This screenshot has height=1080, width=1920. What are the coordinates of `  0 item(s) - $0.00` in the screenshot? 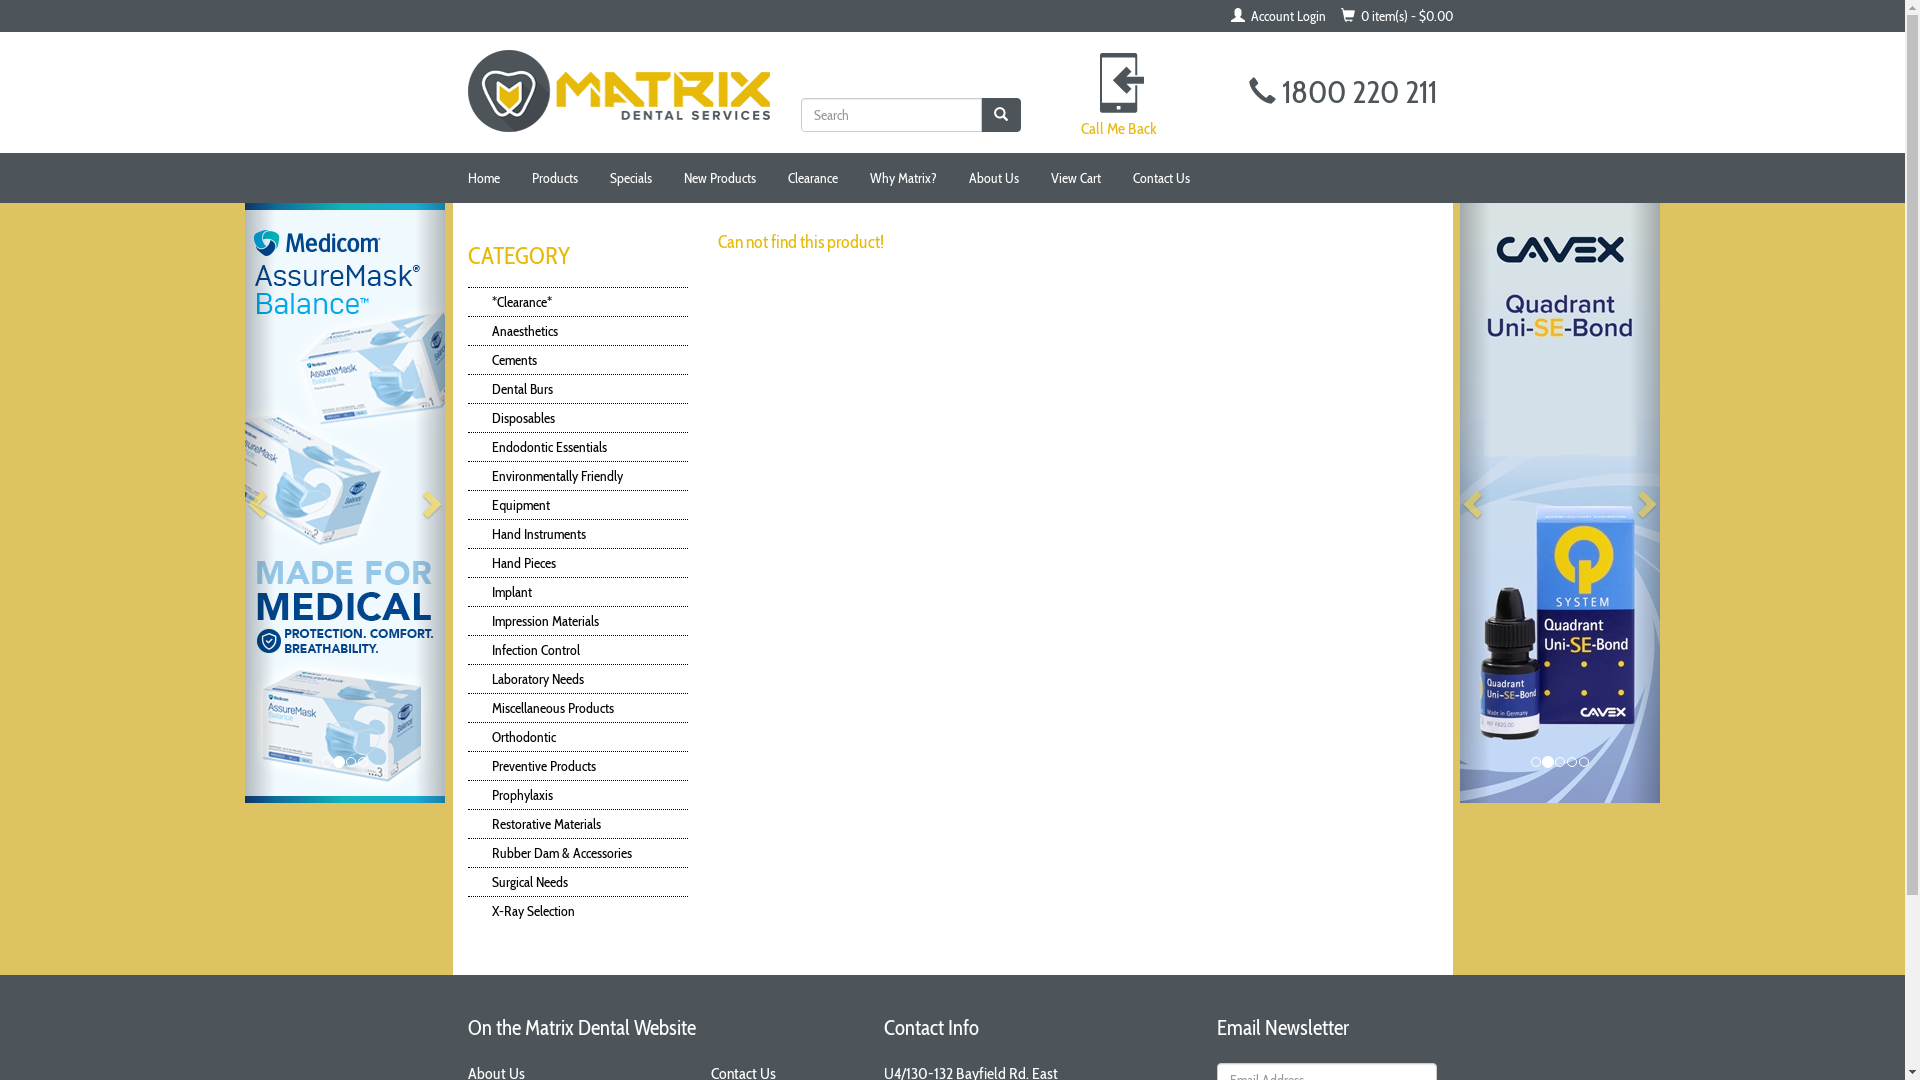 It's located at (1396, 16).